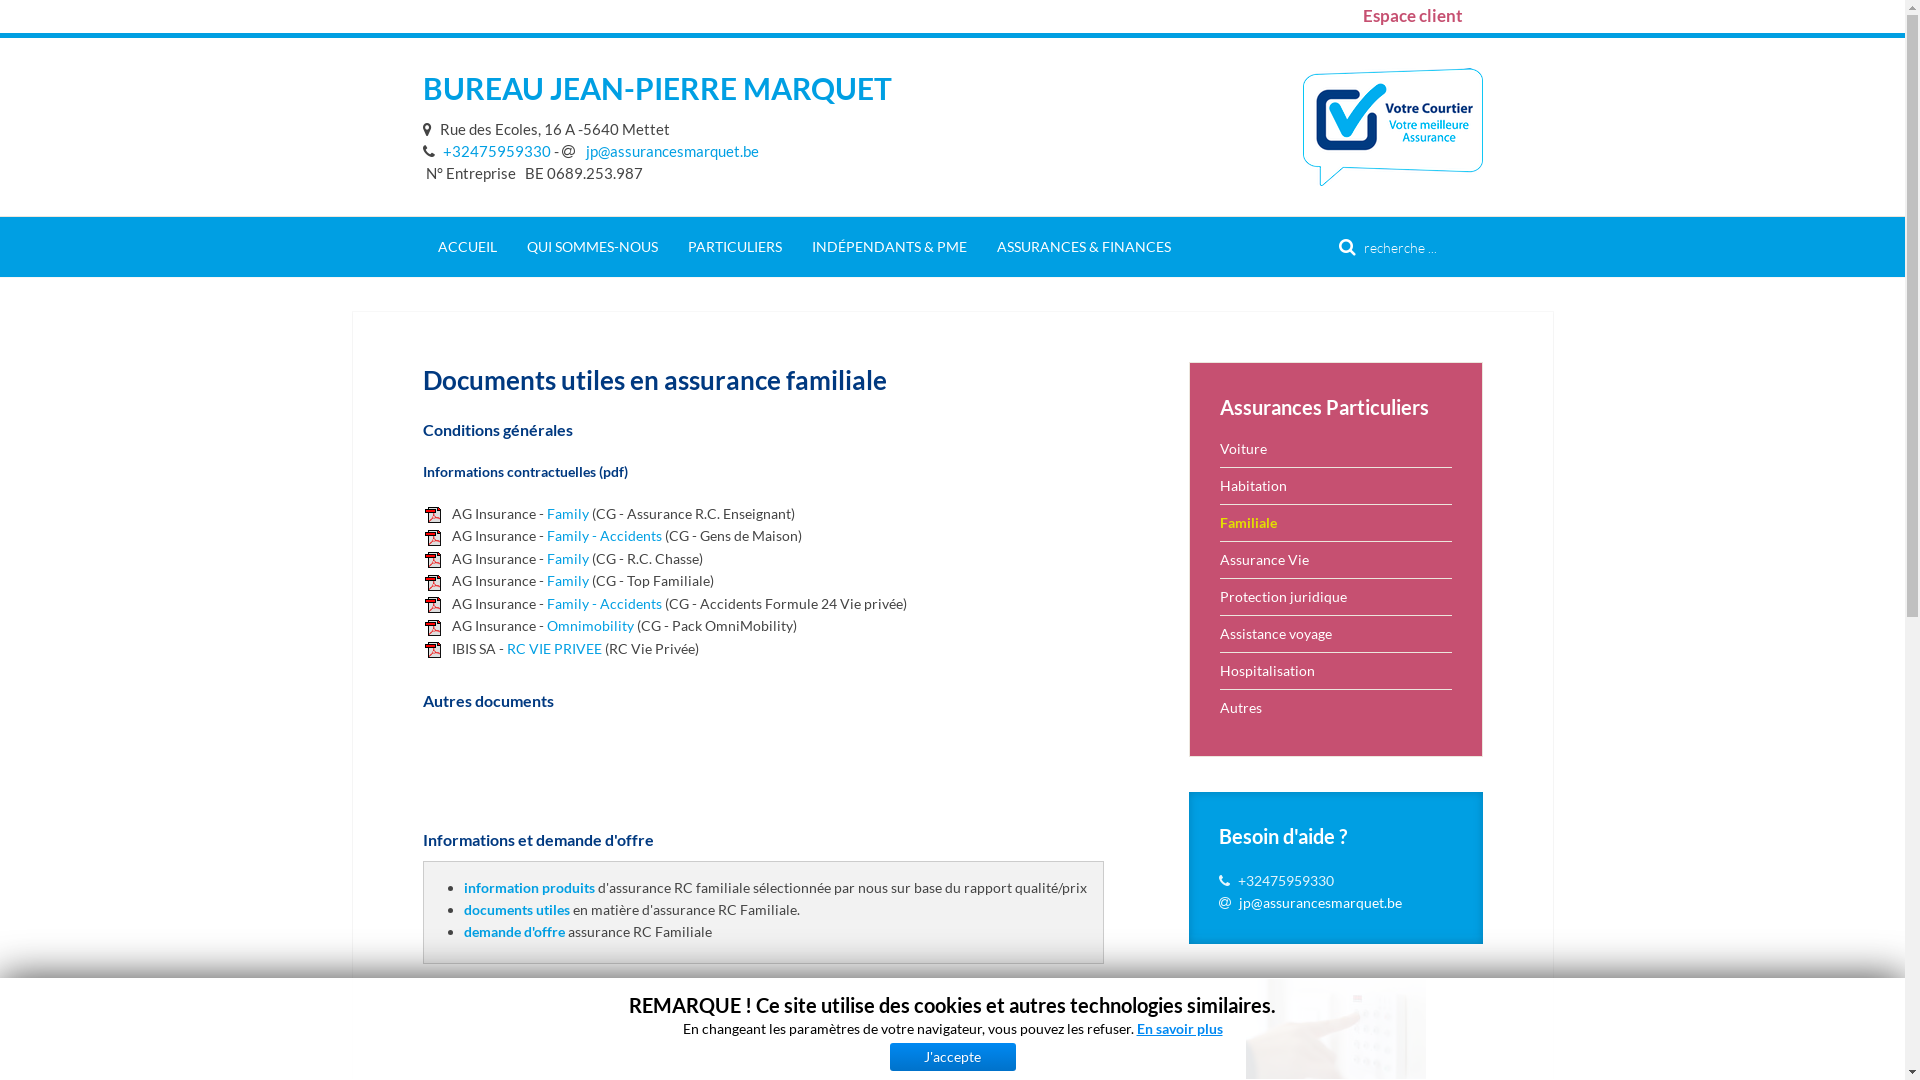 The image size is (1920, 1080). I want to click on Family - Accidents, so click(604, 604).